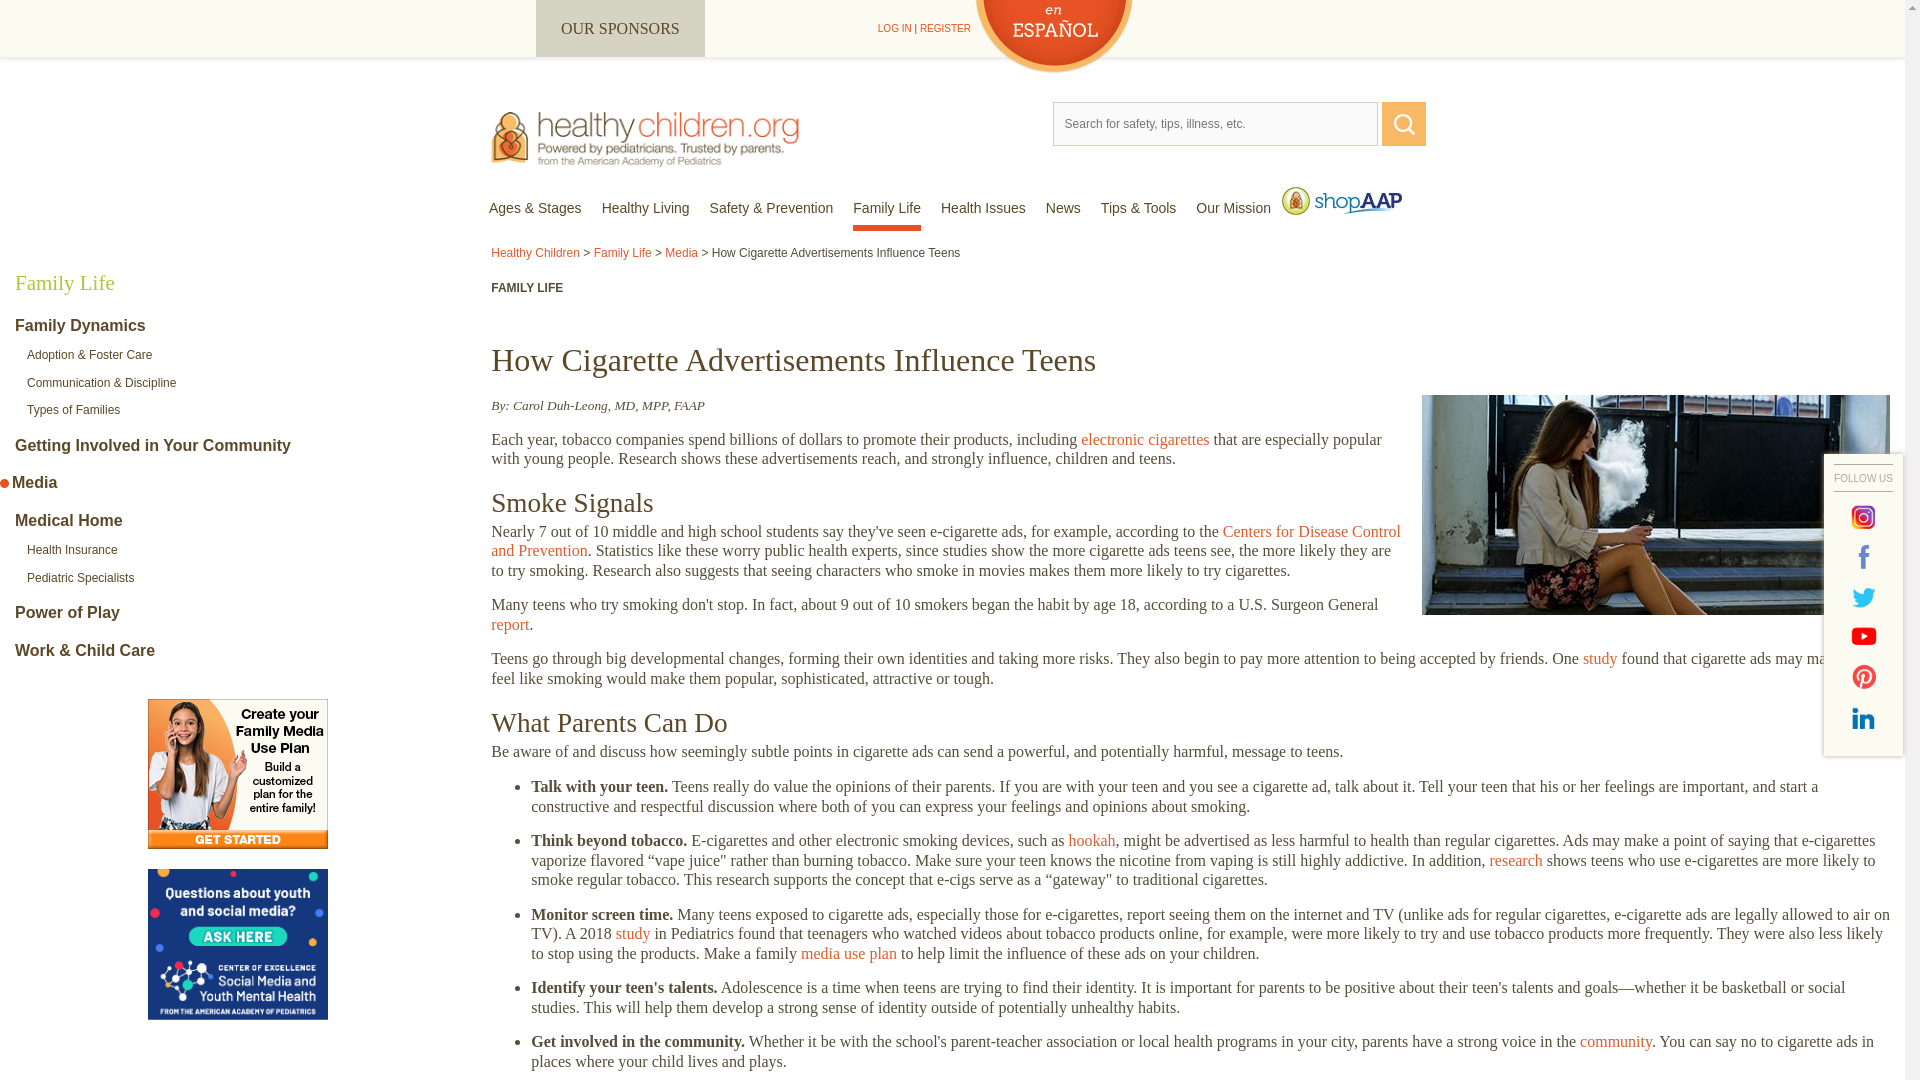 This screenshot has height=1080, width=1920. What do you see at coordinates (1864, 677) in the screenshot?
I see `Pinterest` at bounding box center [1864, 677].